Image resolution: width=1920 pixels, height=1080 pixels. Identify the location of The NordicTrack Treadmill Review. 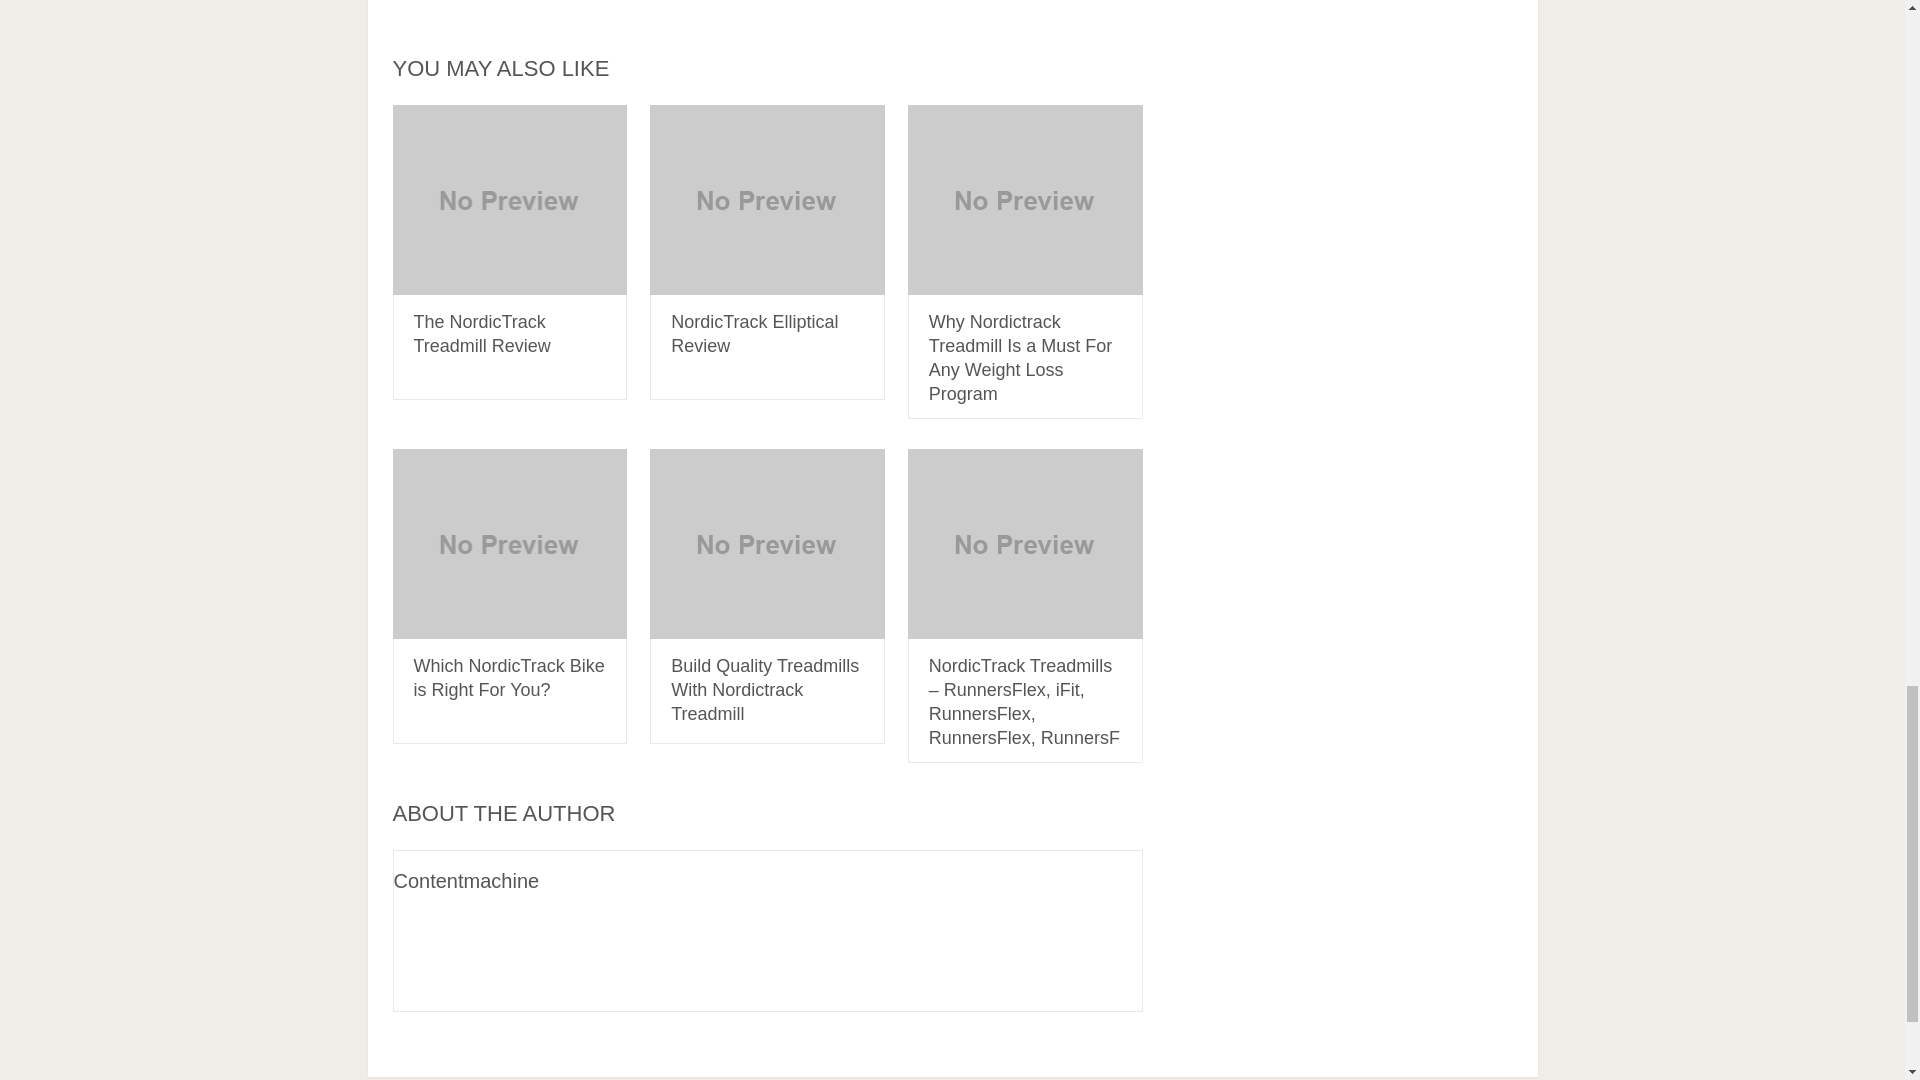
(509, 199).